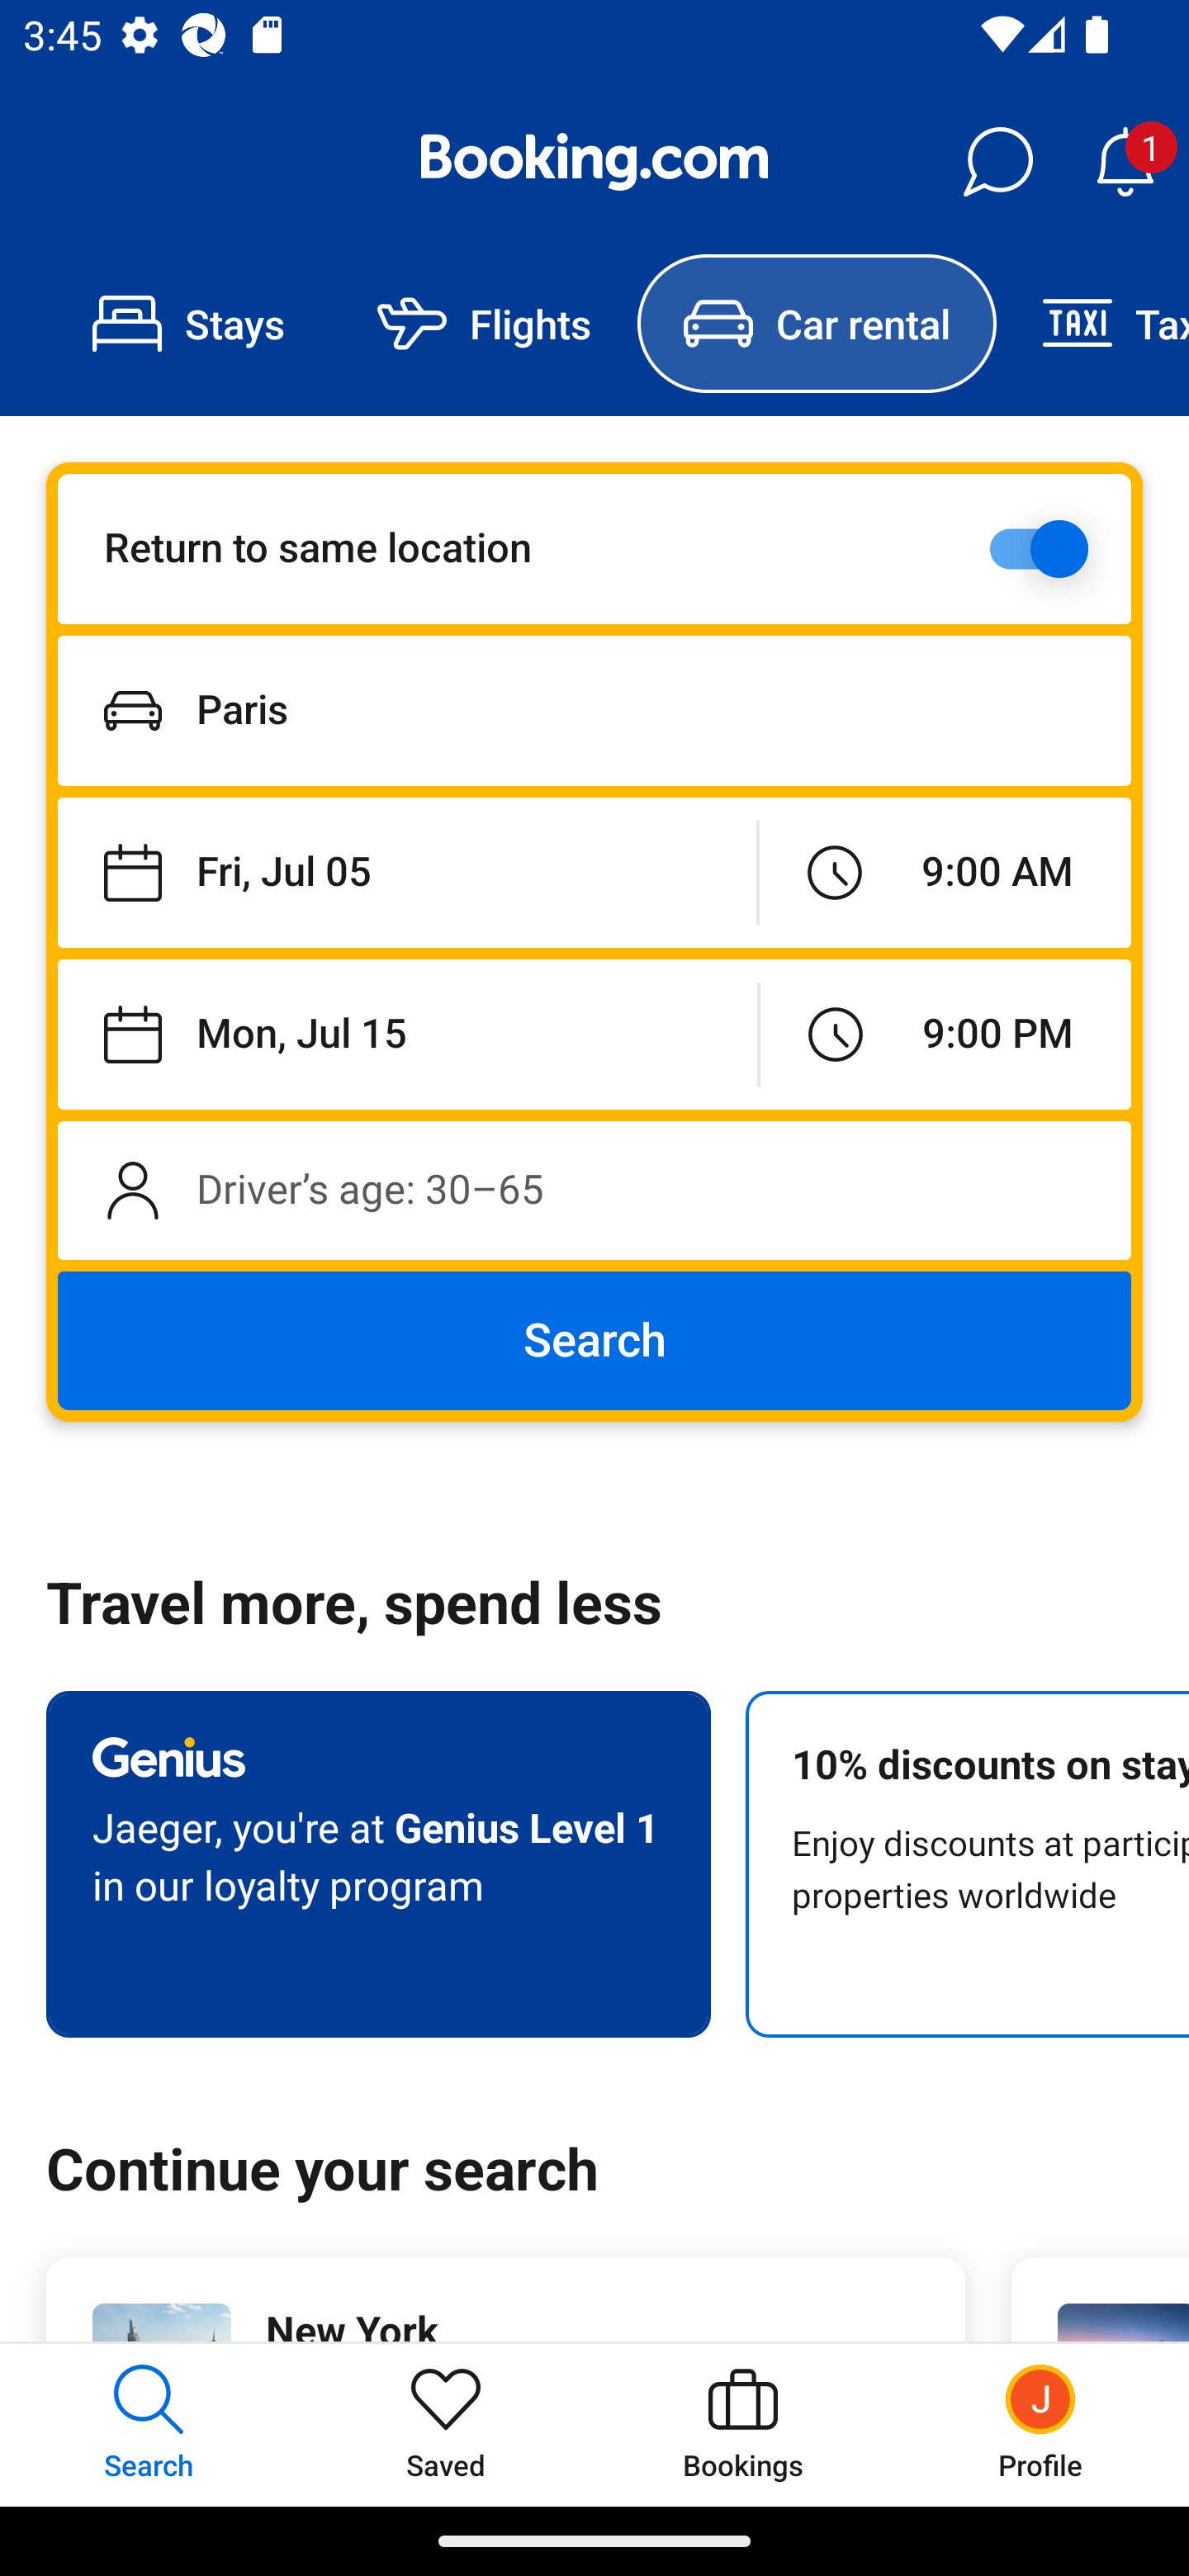 The width and height of the screenshot is (1189, 2576). I want to click on Pick-up location: Text(name=Paris), so click(594, 710).